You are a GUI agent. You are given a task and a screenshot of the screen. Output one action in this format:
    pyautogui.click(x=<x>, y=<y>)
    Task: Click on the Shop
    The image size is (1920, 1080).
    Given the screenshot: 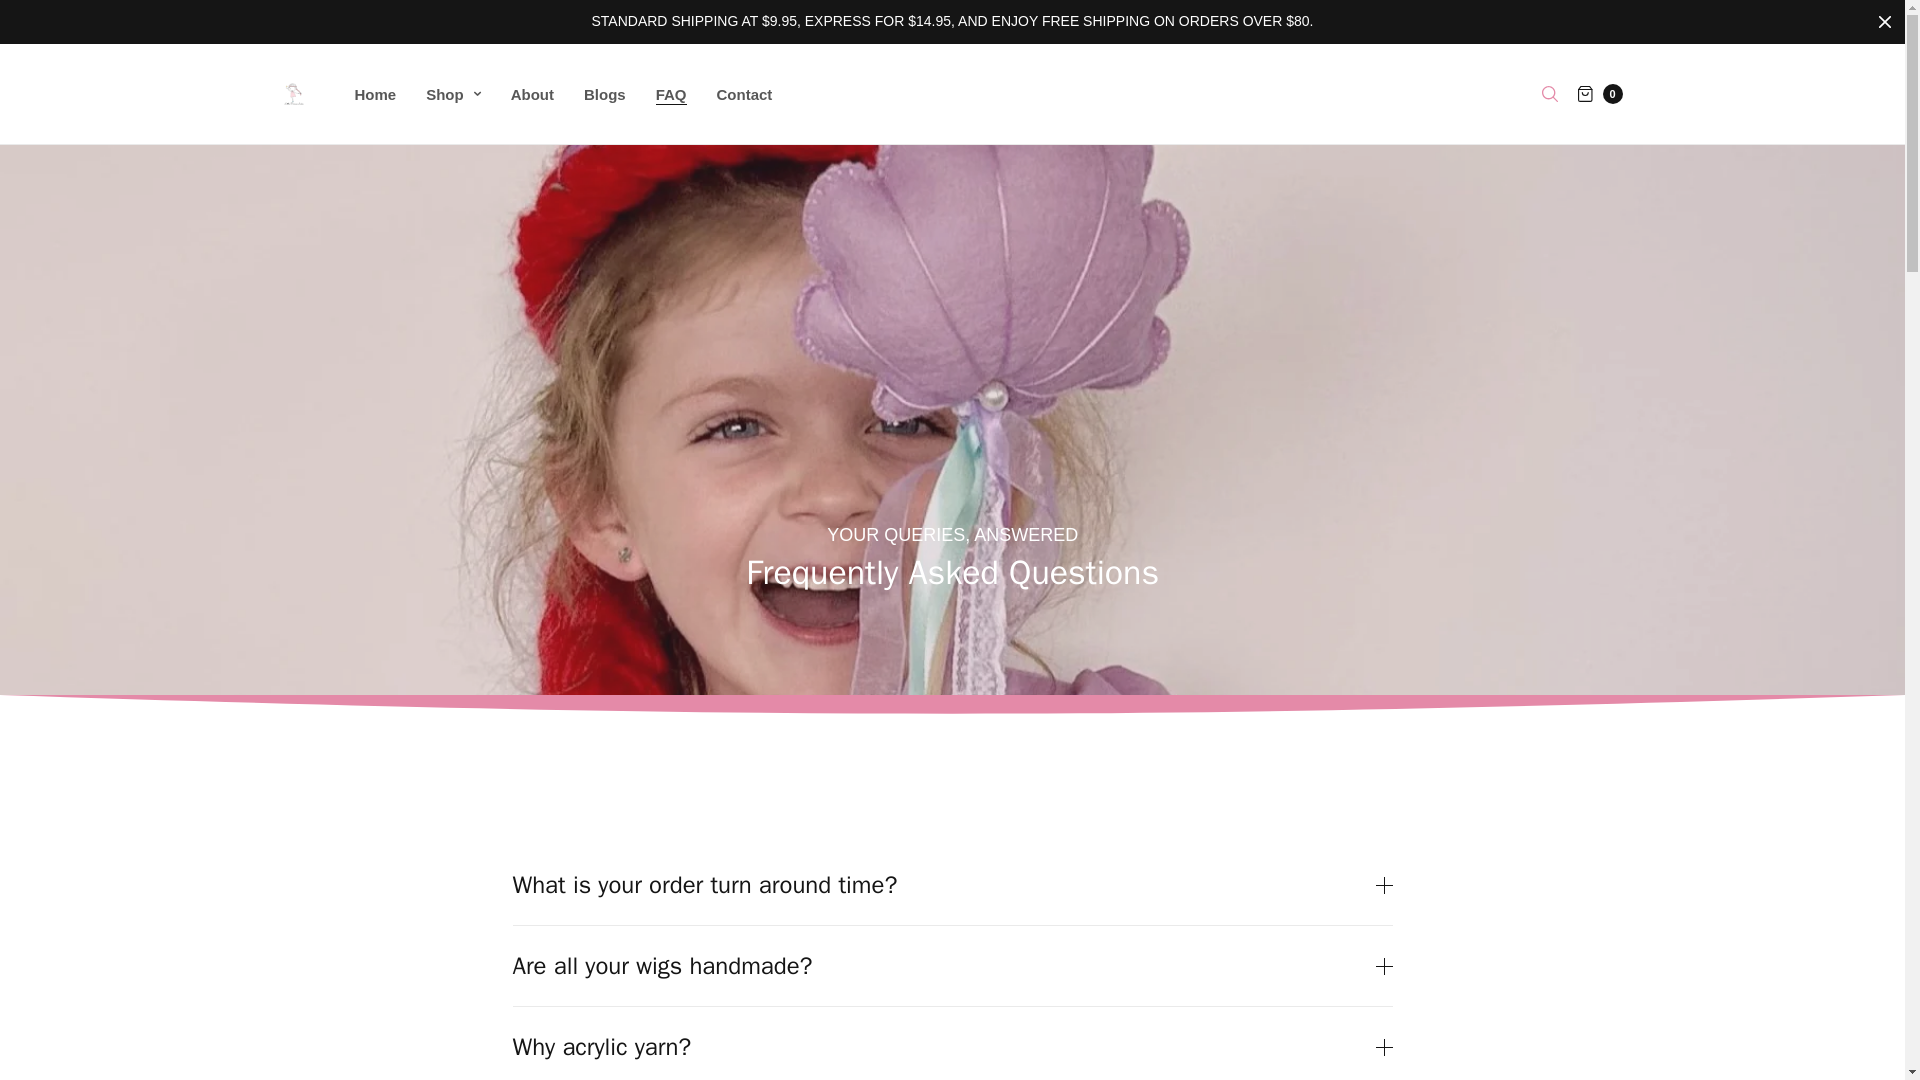 What is the action you would take?
    pyautogui.click(x=454, y=94)
    